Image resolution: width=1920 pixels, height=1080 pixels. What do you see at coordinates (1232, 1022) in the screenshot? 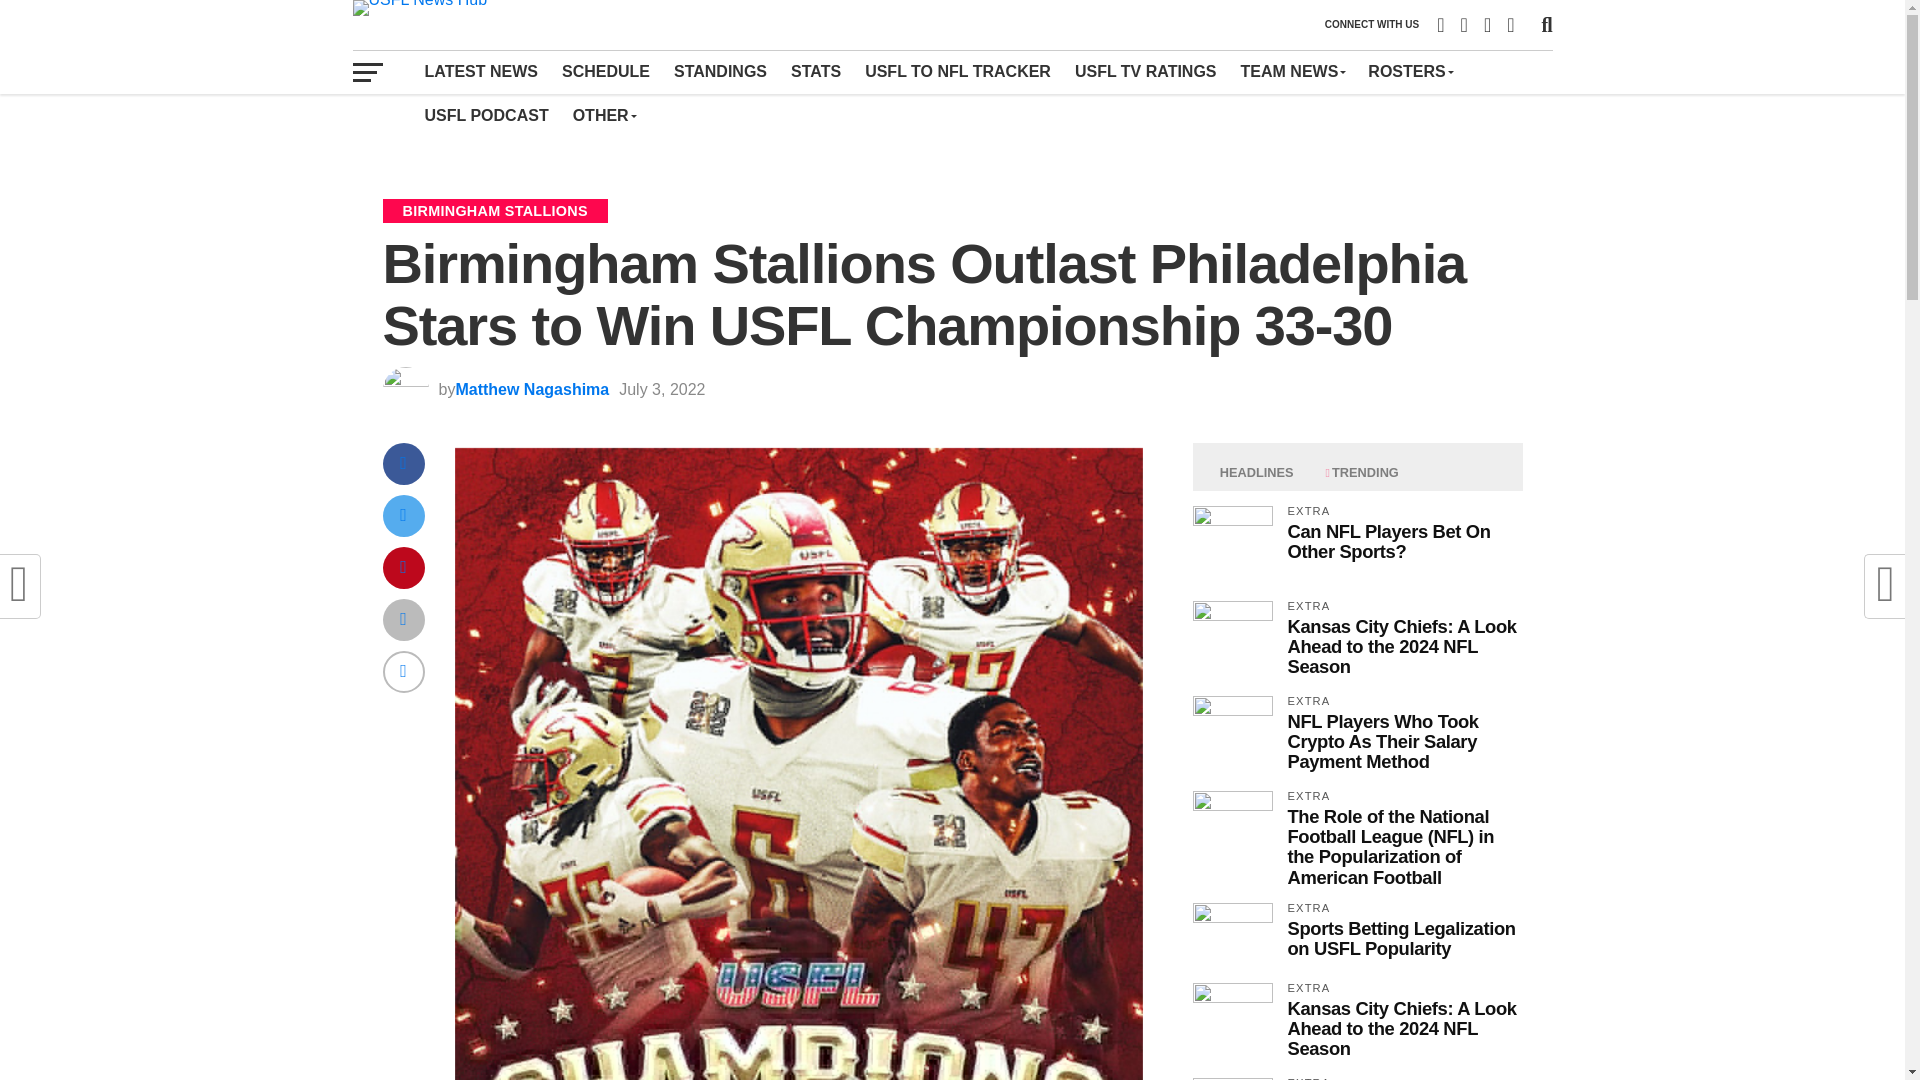
I see `photo-1611453583737-7aed2b8ea36b - USFL News Hub` at bounding box center [1232, 1022].